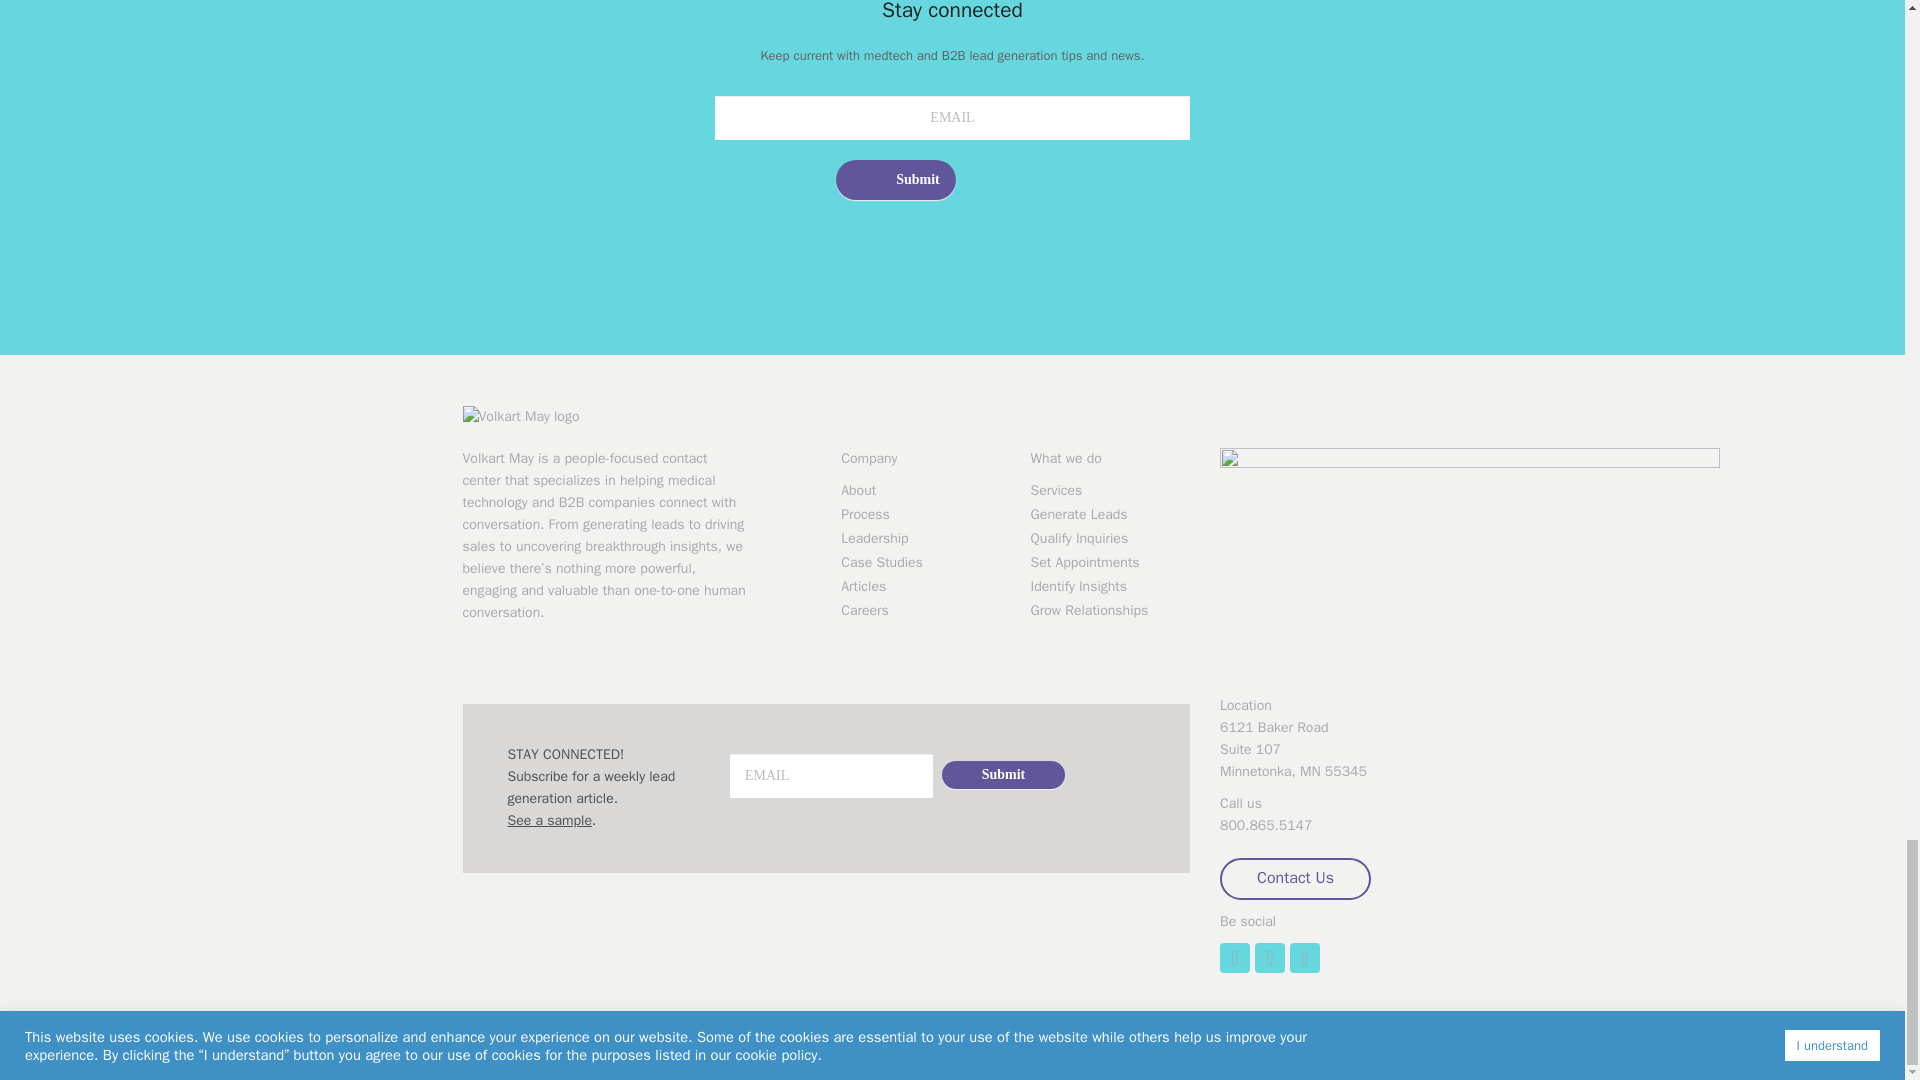 The height and width of the screenshot is (1080, 1920). Describe the element at coordinates (920, 611) in the screenshot. I see `Careers` at that location.